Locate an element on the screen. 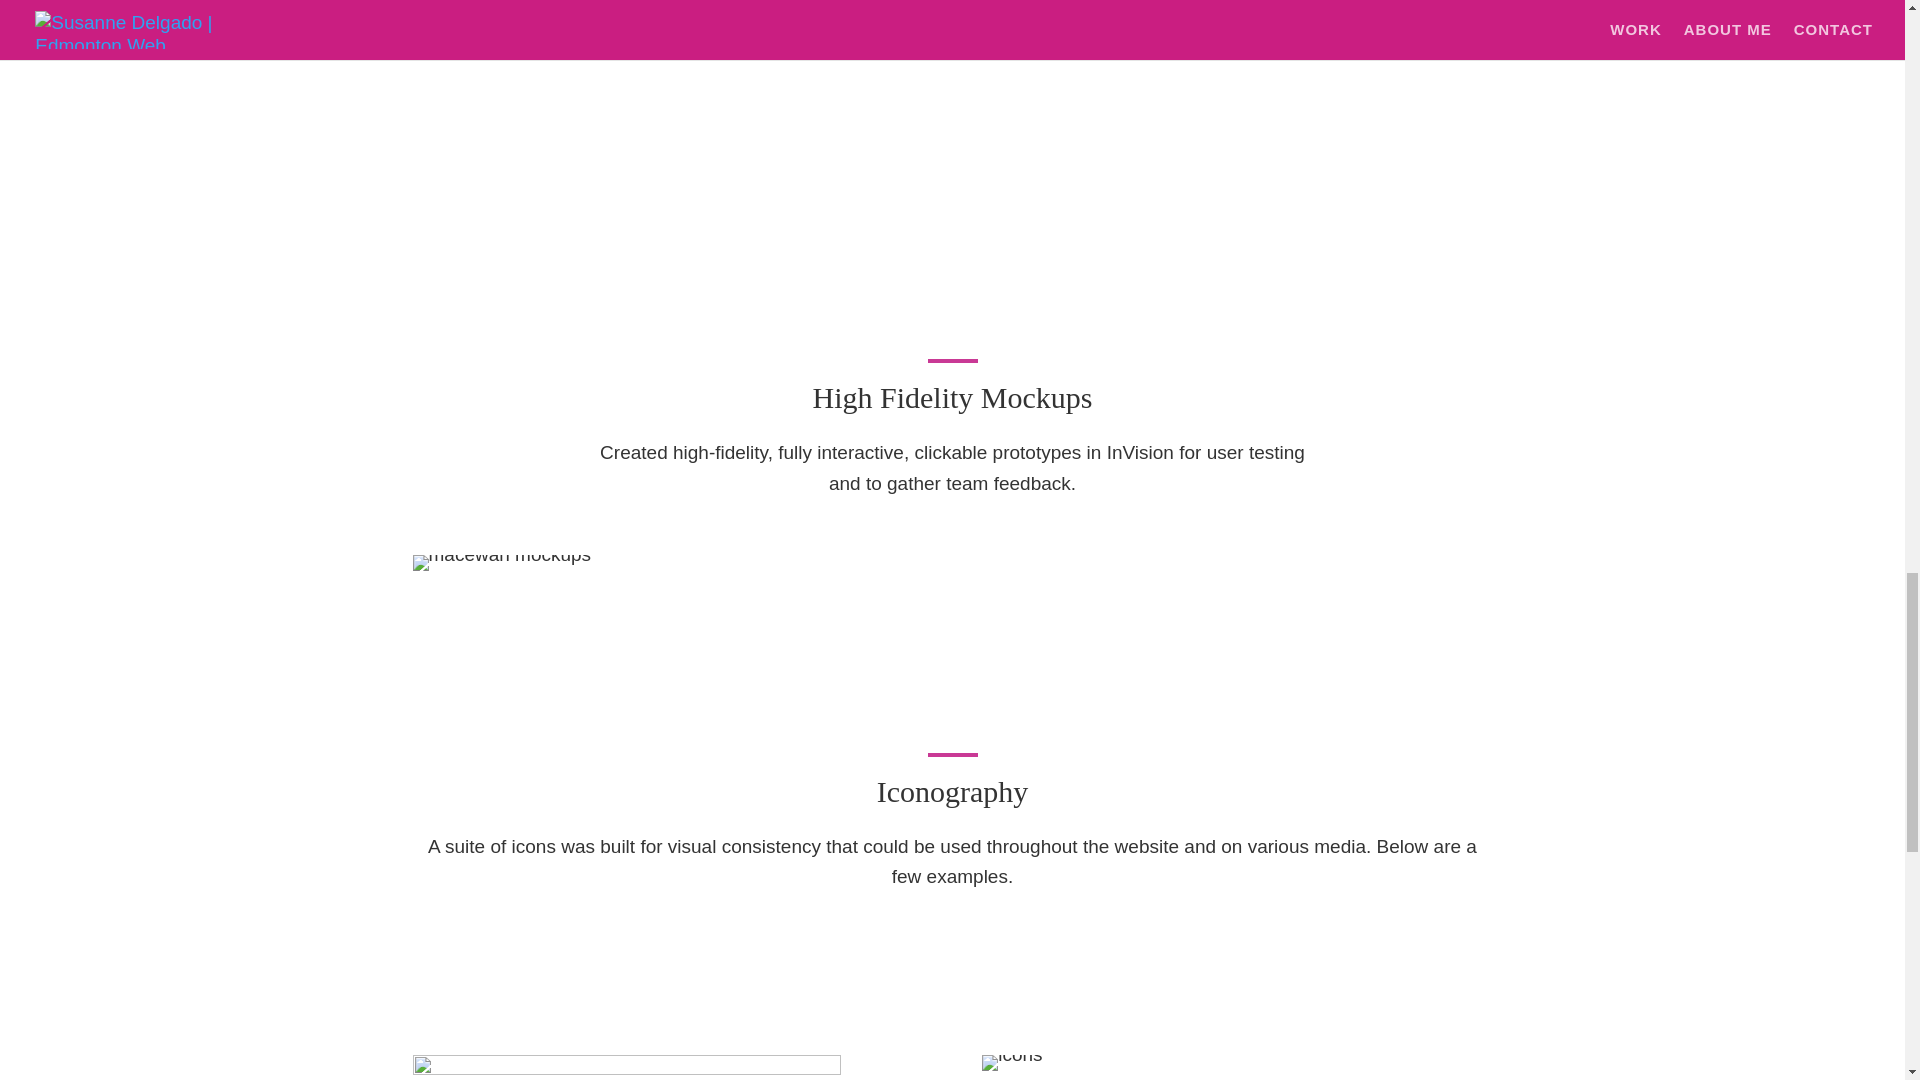  icons2 is located at coordinates (1012, 1063).